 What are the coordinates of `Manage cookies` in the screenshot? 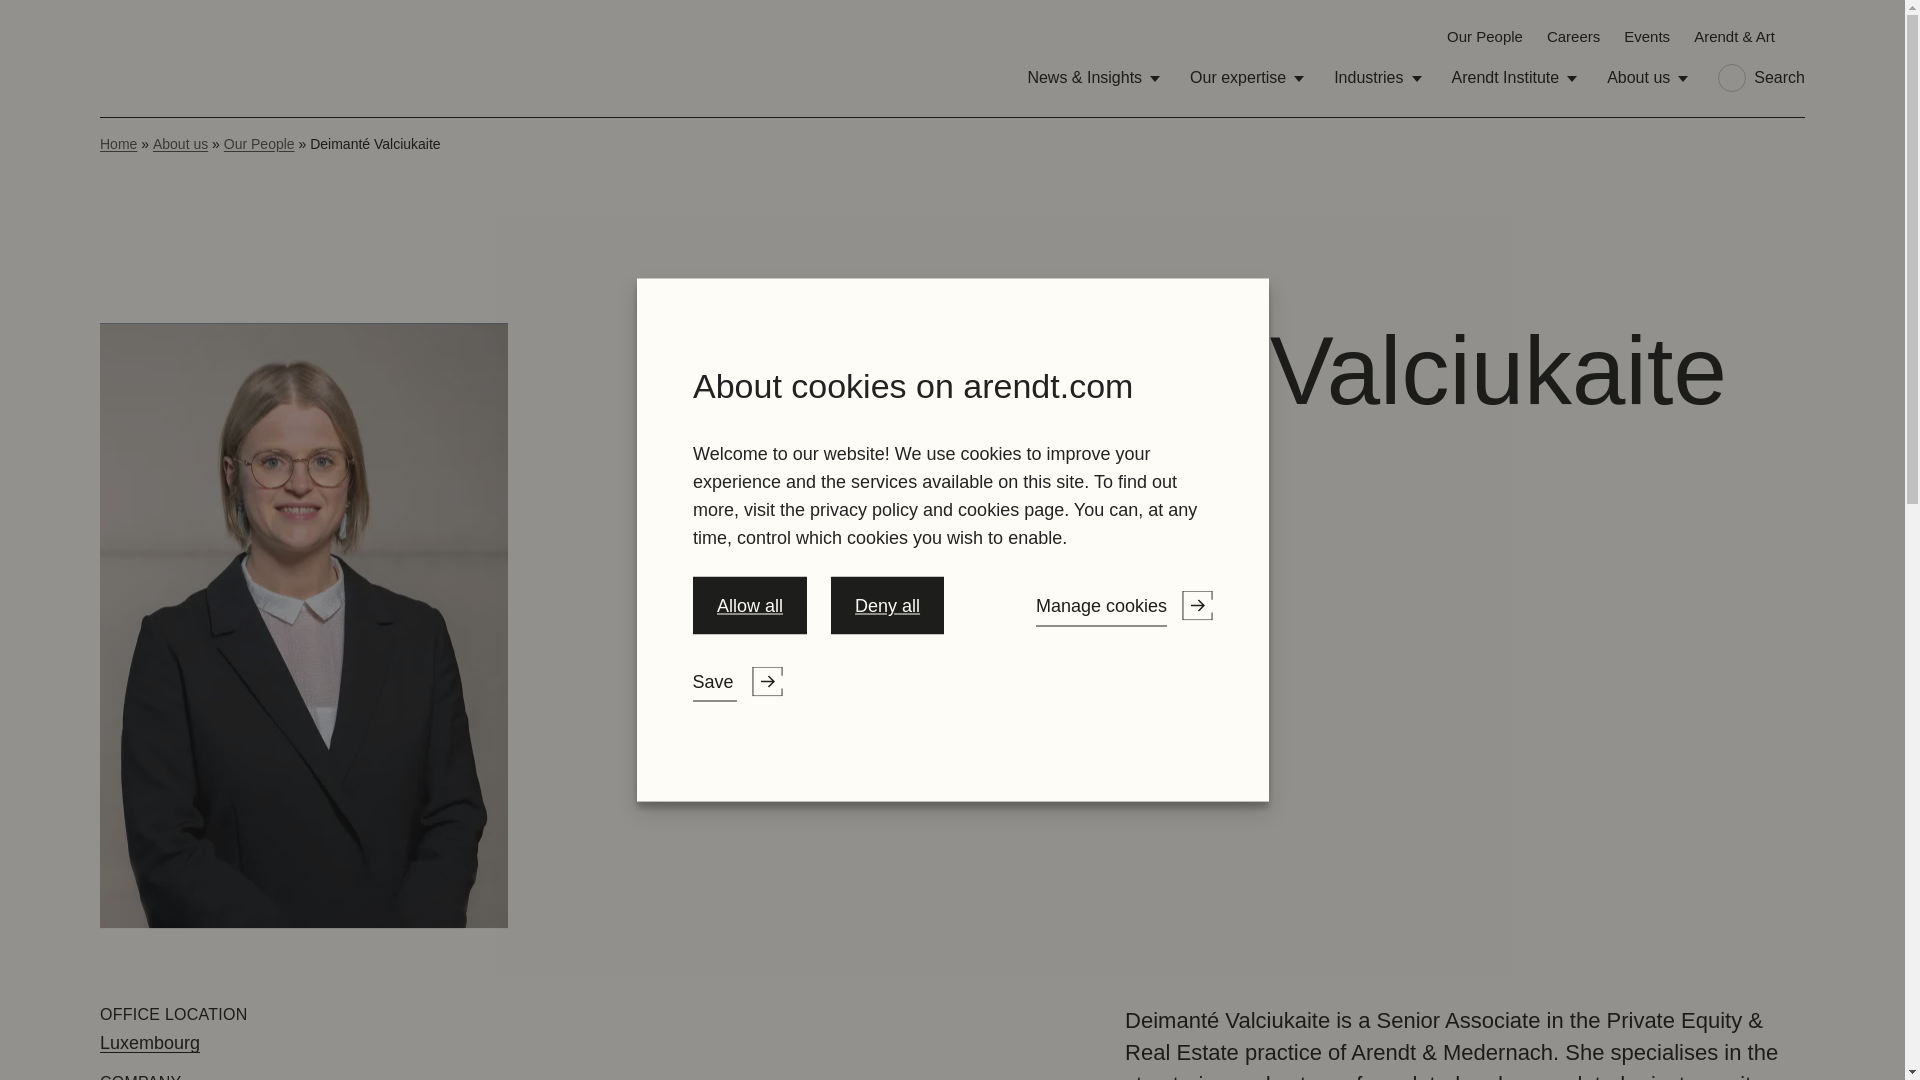 It's located at (1122, 640).